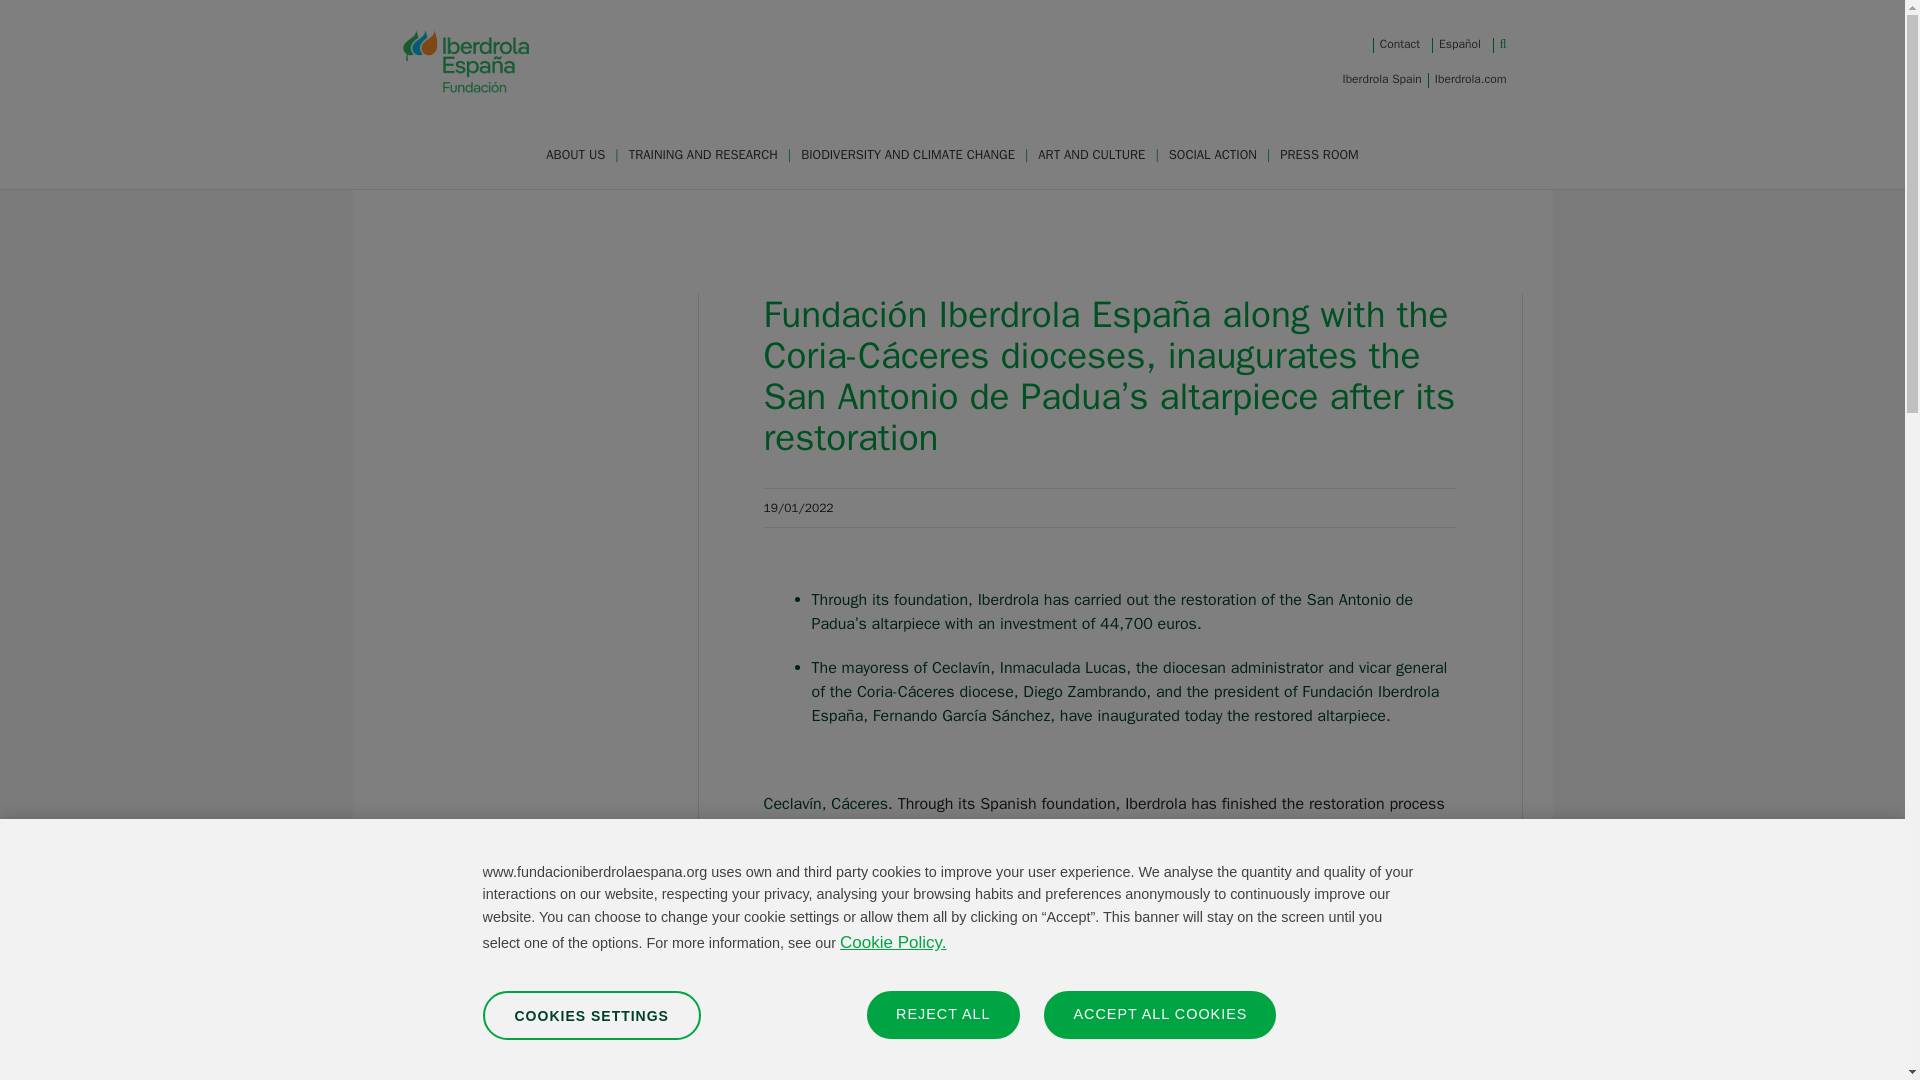  I want to click on ABOUT US, so click(576, 154).